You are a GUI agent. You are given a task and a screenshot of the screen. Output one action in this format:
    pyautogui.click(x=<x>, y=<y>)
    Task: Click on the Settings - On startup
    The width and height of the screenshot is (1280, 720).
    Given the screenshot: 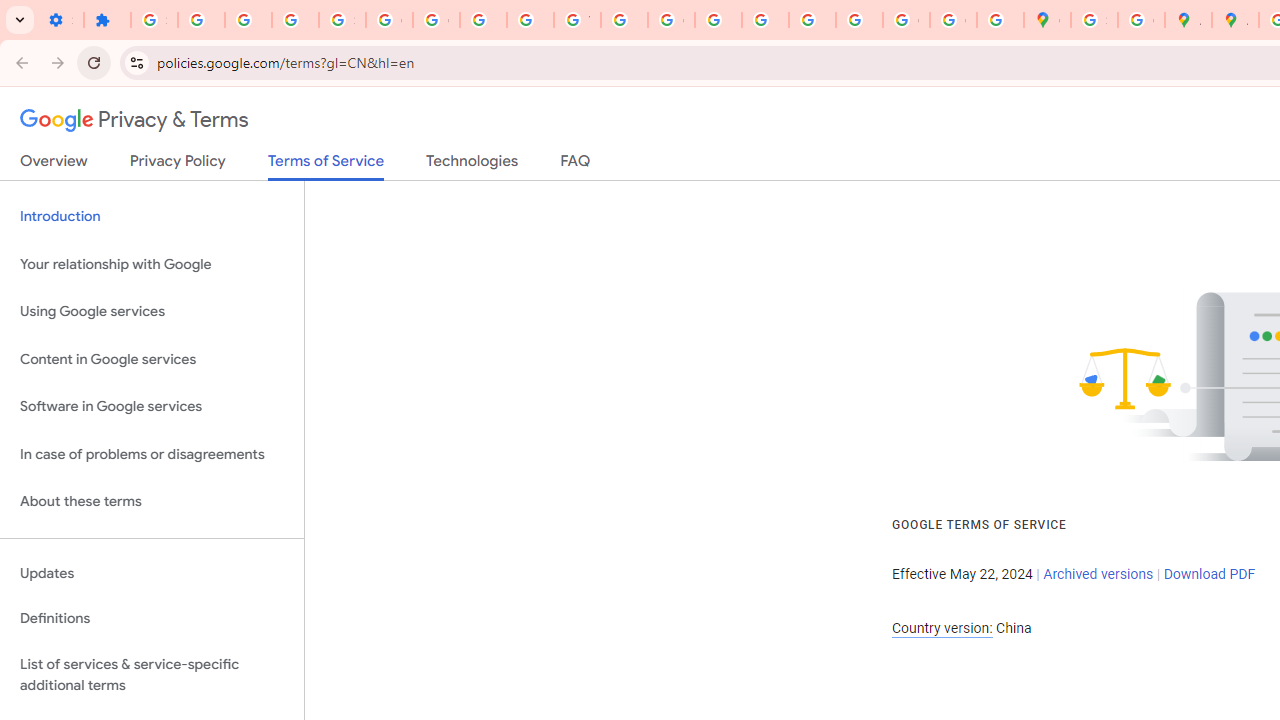 What is the action you would take?
    pyautogui.click(x=60, y=20)
    